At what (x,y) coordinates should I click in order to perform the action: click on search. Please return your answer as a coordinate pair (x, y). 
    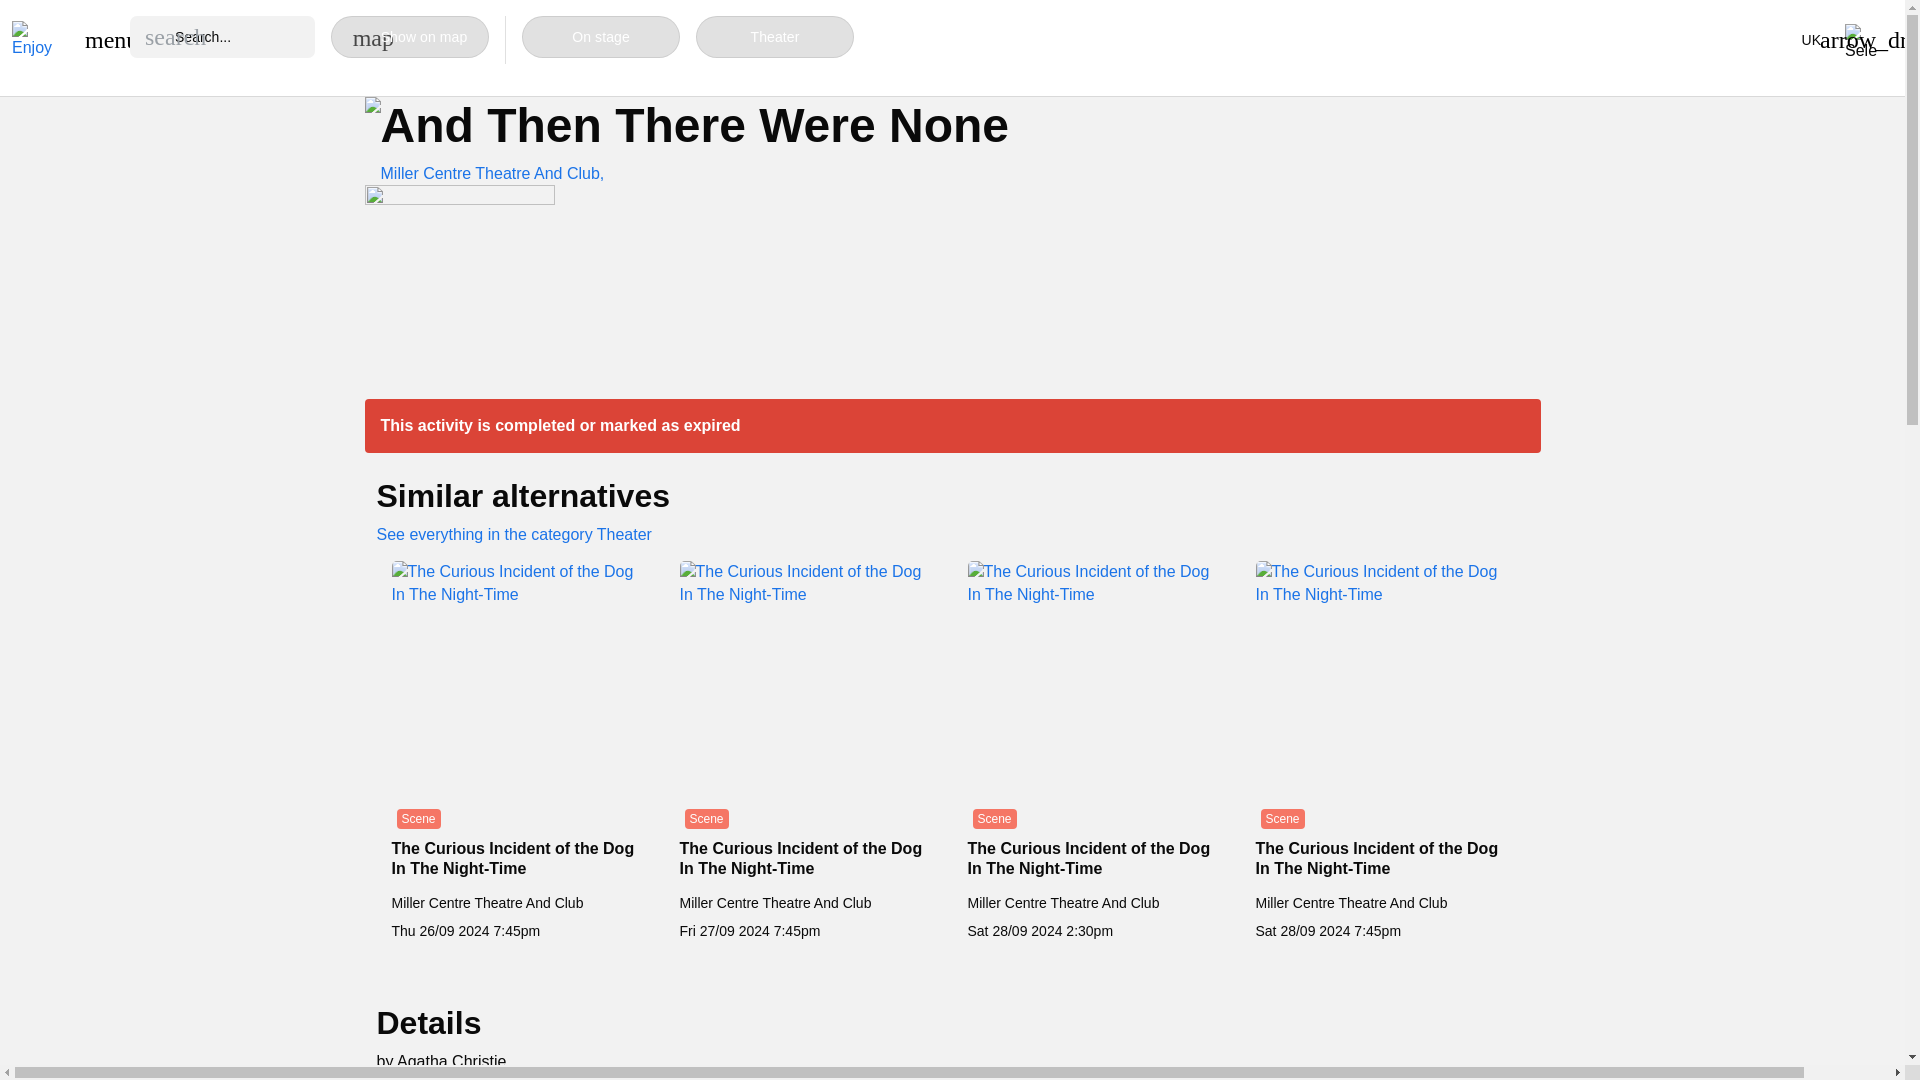
    Looking at the image, I should click on (175, 36).